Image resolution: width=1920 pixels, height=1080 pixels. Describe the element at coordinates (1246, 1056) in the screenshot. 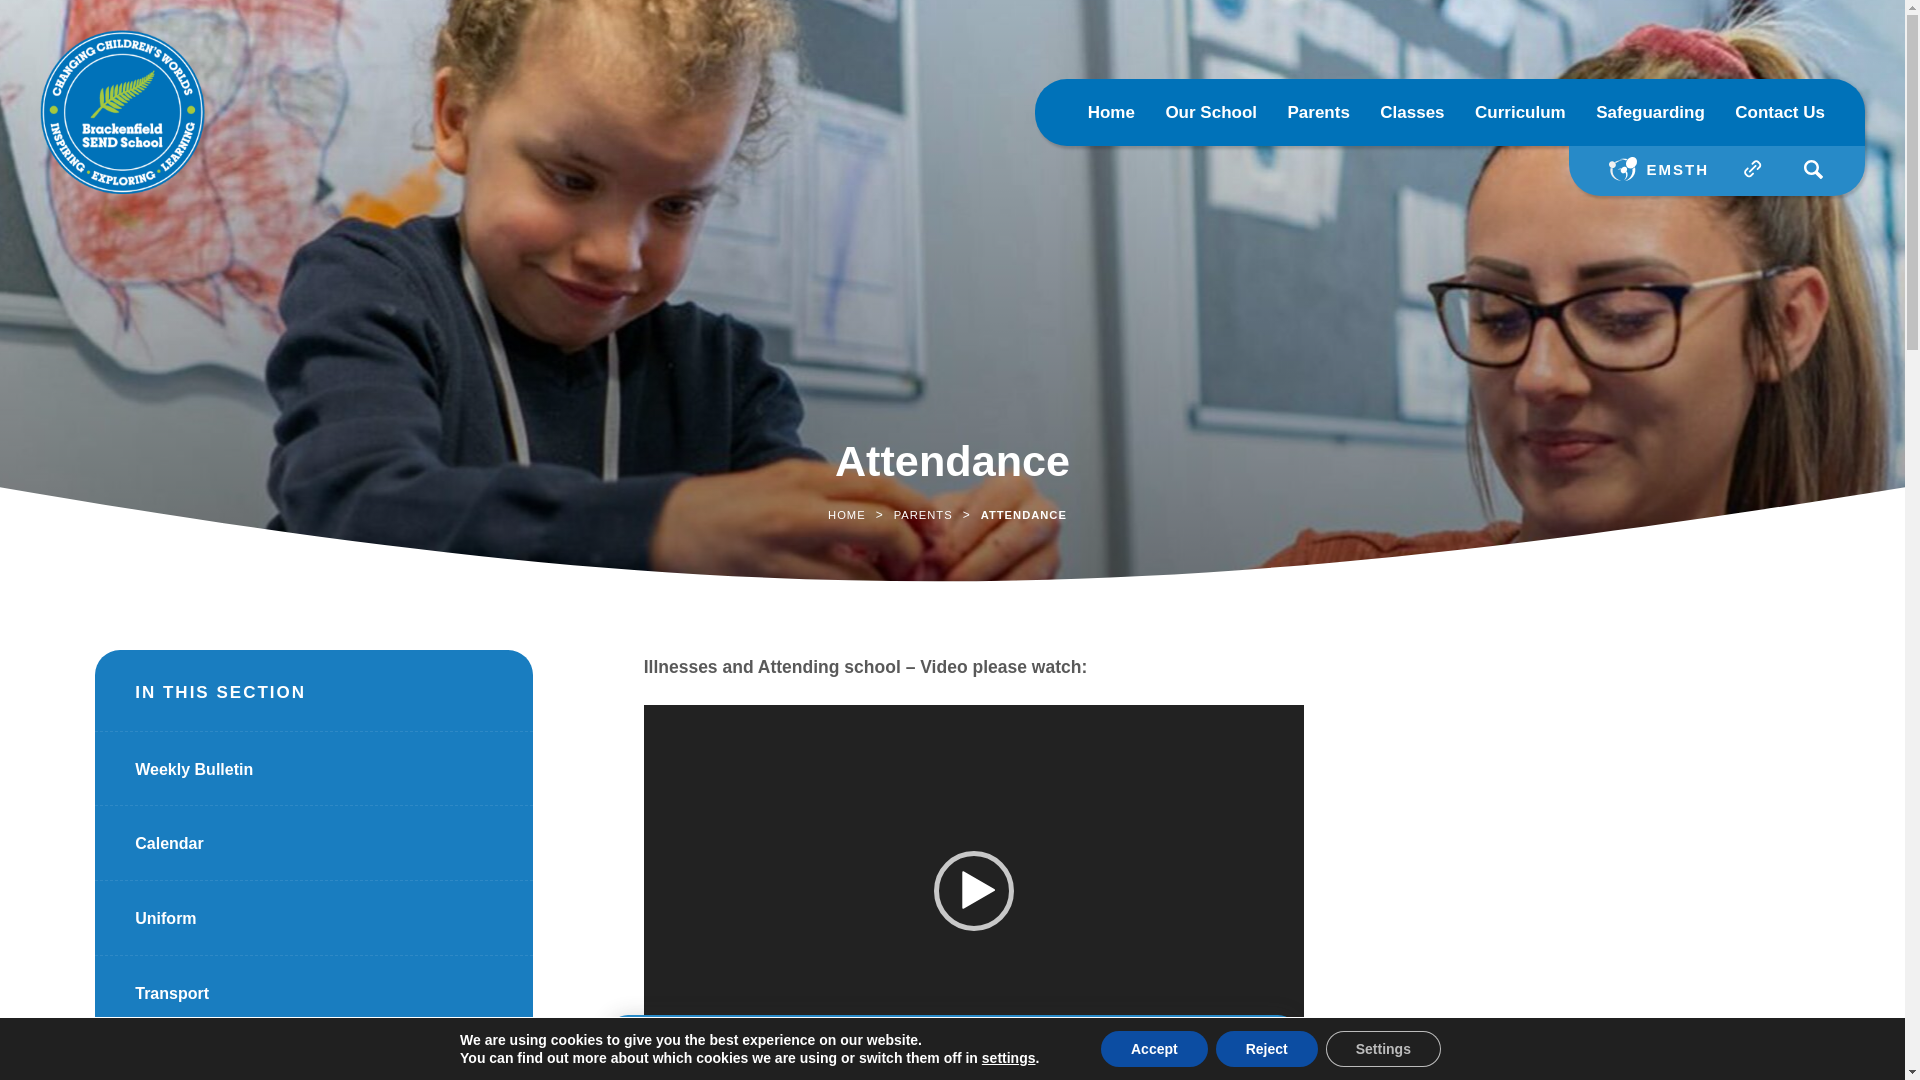

I see `Mute` at that location.